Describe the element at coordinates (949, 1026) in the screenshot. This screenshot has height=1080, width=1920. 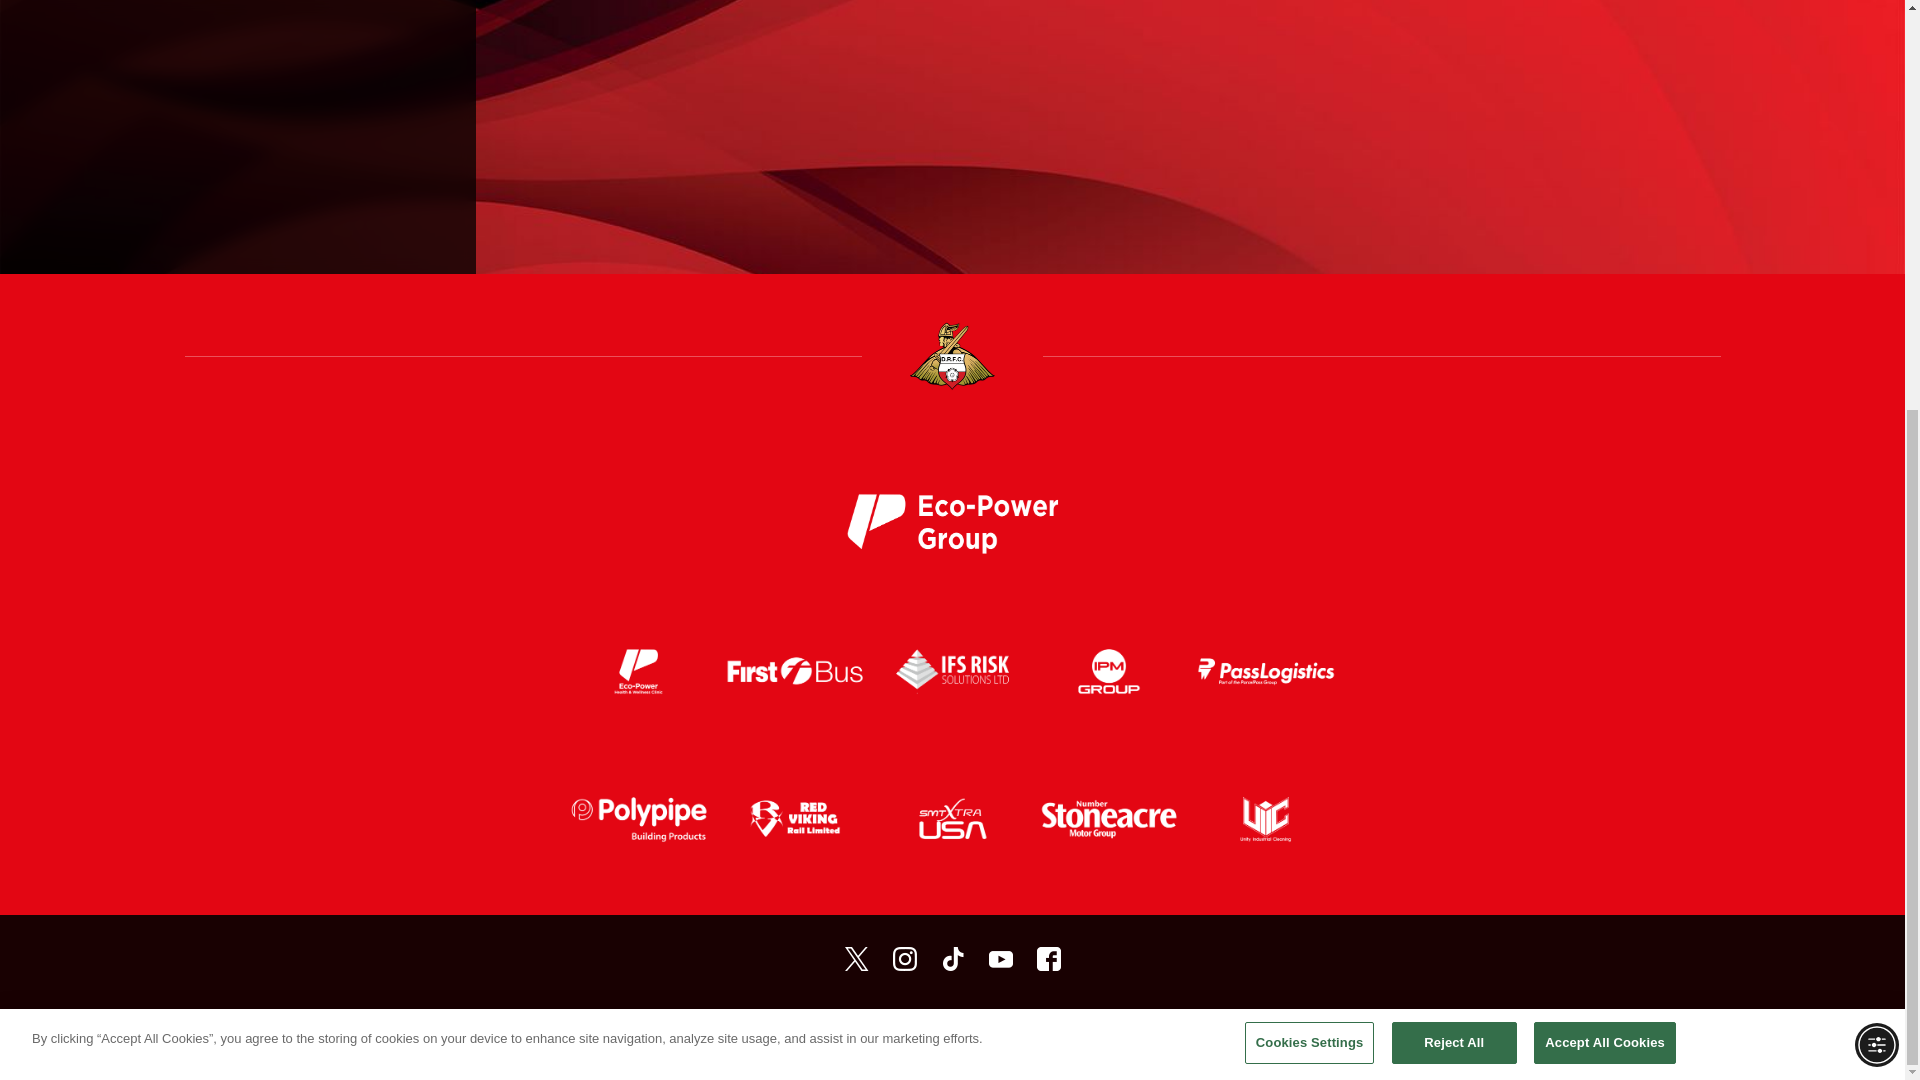
I see `Accessibility` at that location.